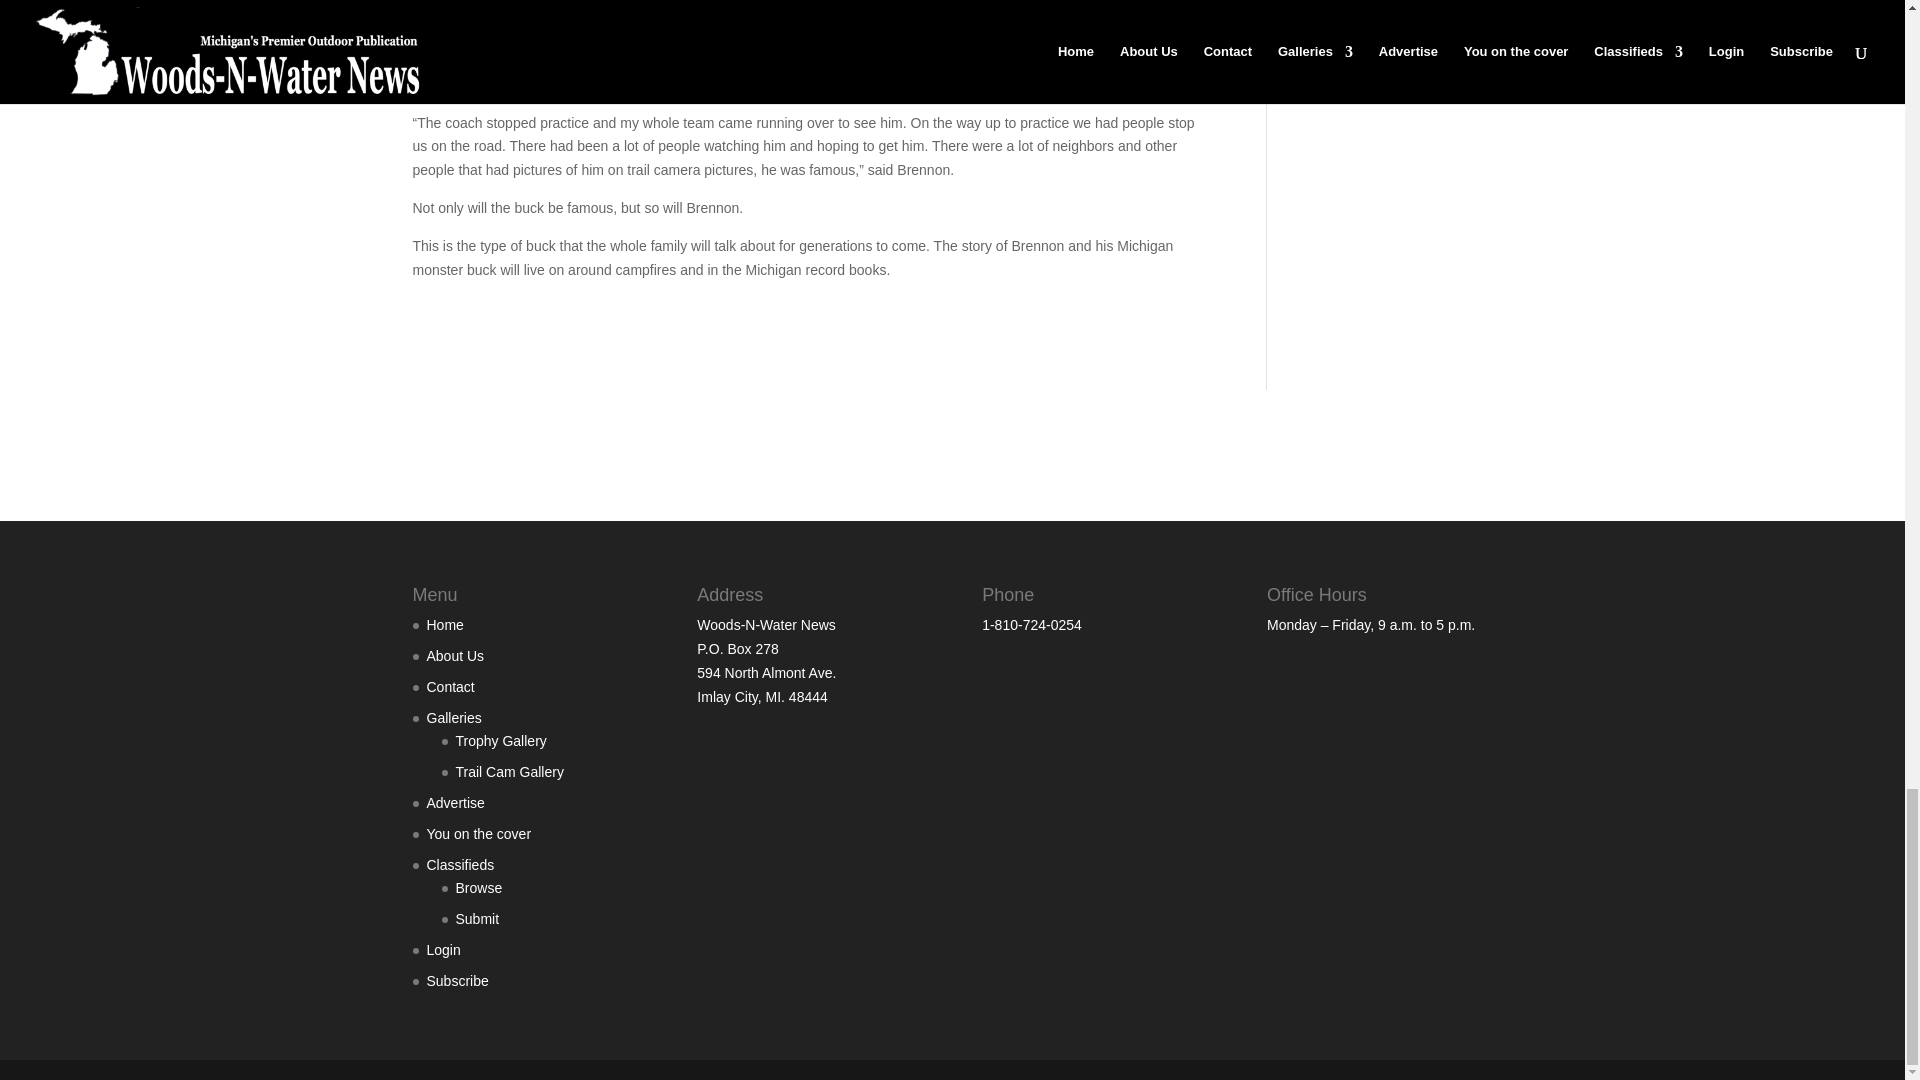 Image resolution: width=1920 pixels, height=1080 pixels. Describe the element at coordinates (444, 624) in the screenshot. I see `Home` at that location.